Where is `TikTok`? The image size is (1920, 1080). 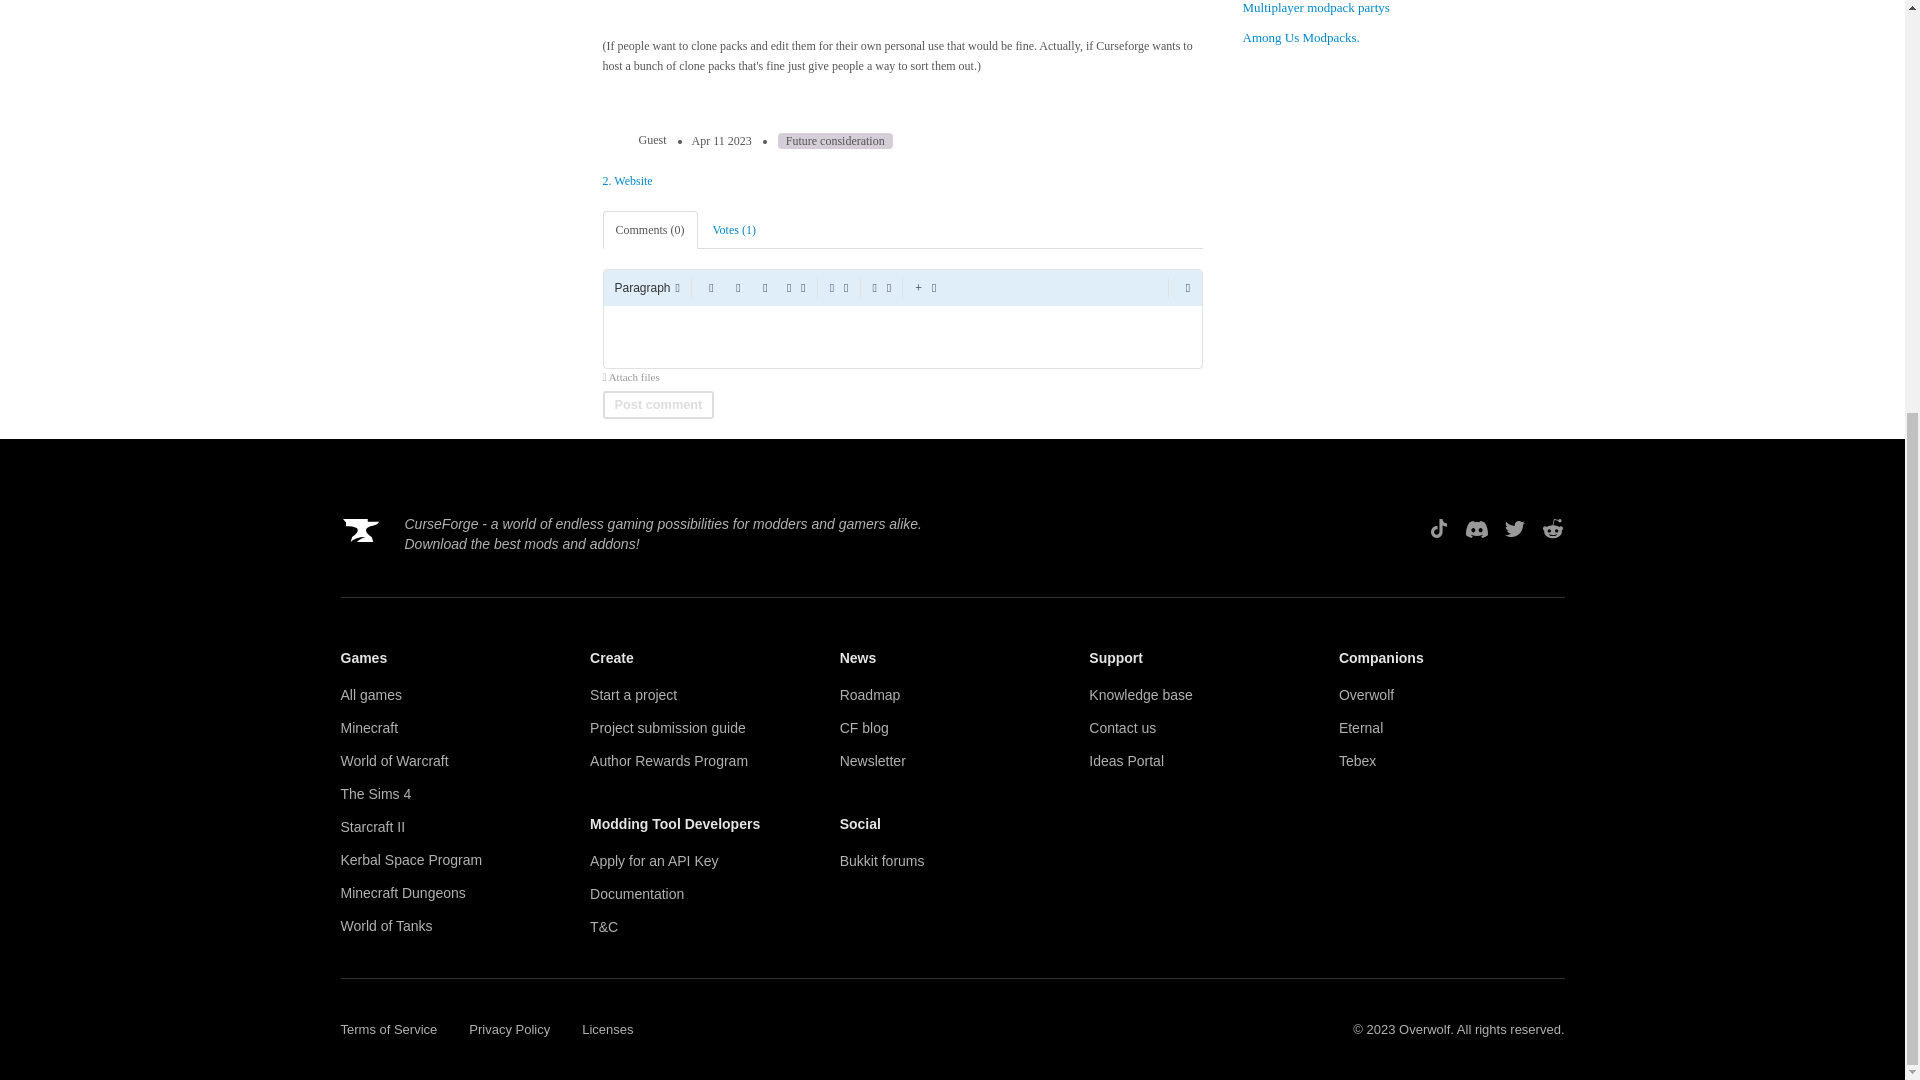 TikTok is located at coordinates (1438, 529).